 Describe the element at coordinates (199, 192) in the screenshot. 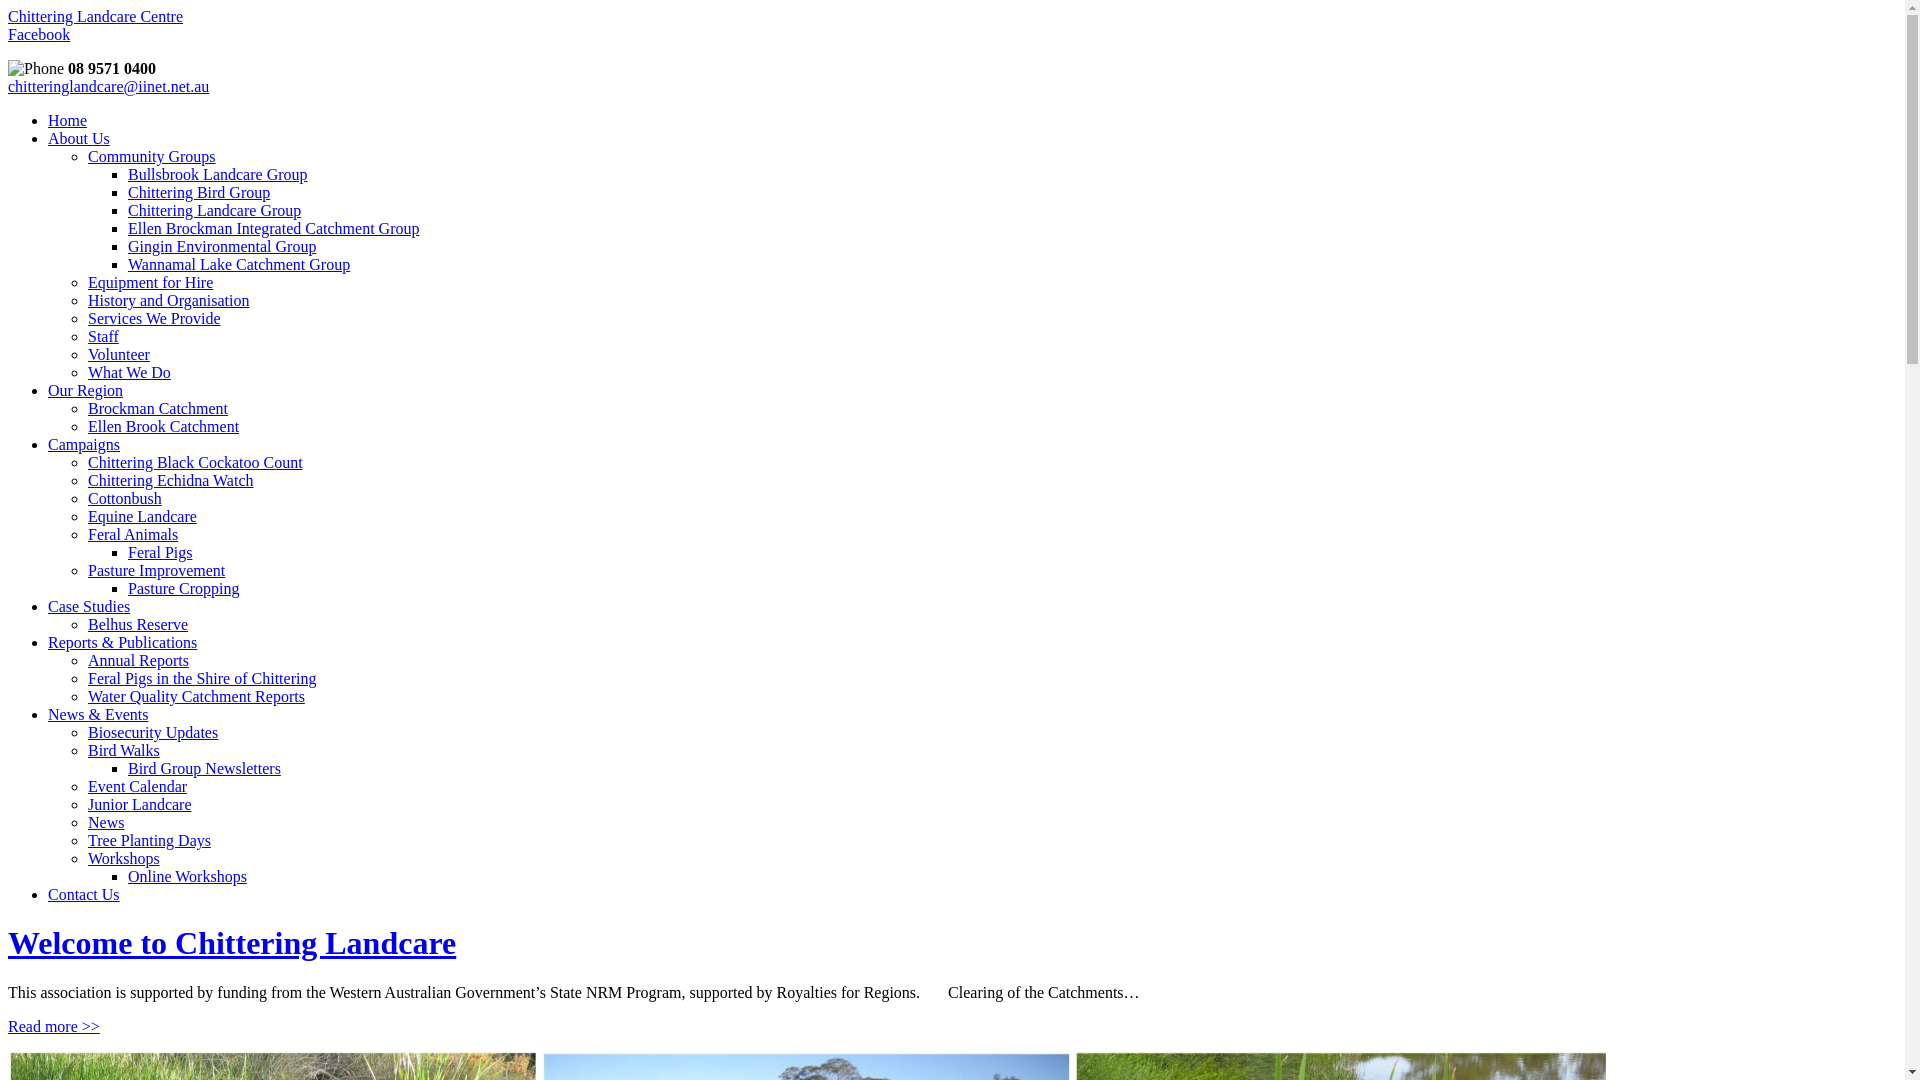

I see `Chittering Bird Group` at that location.